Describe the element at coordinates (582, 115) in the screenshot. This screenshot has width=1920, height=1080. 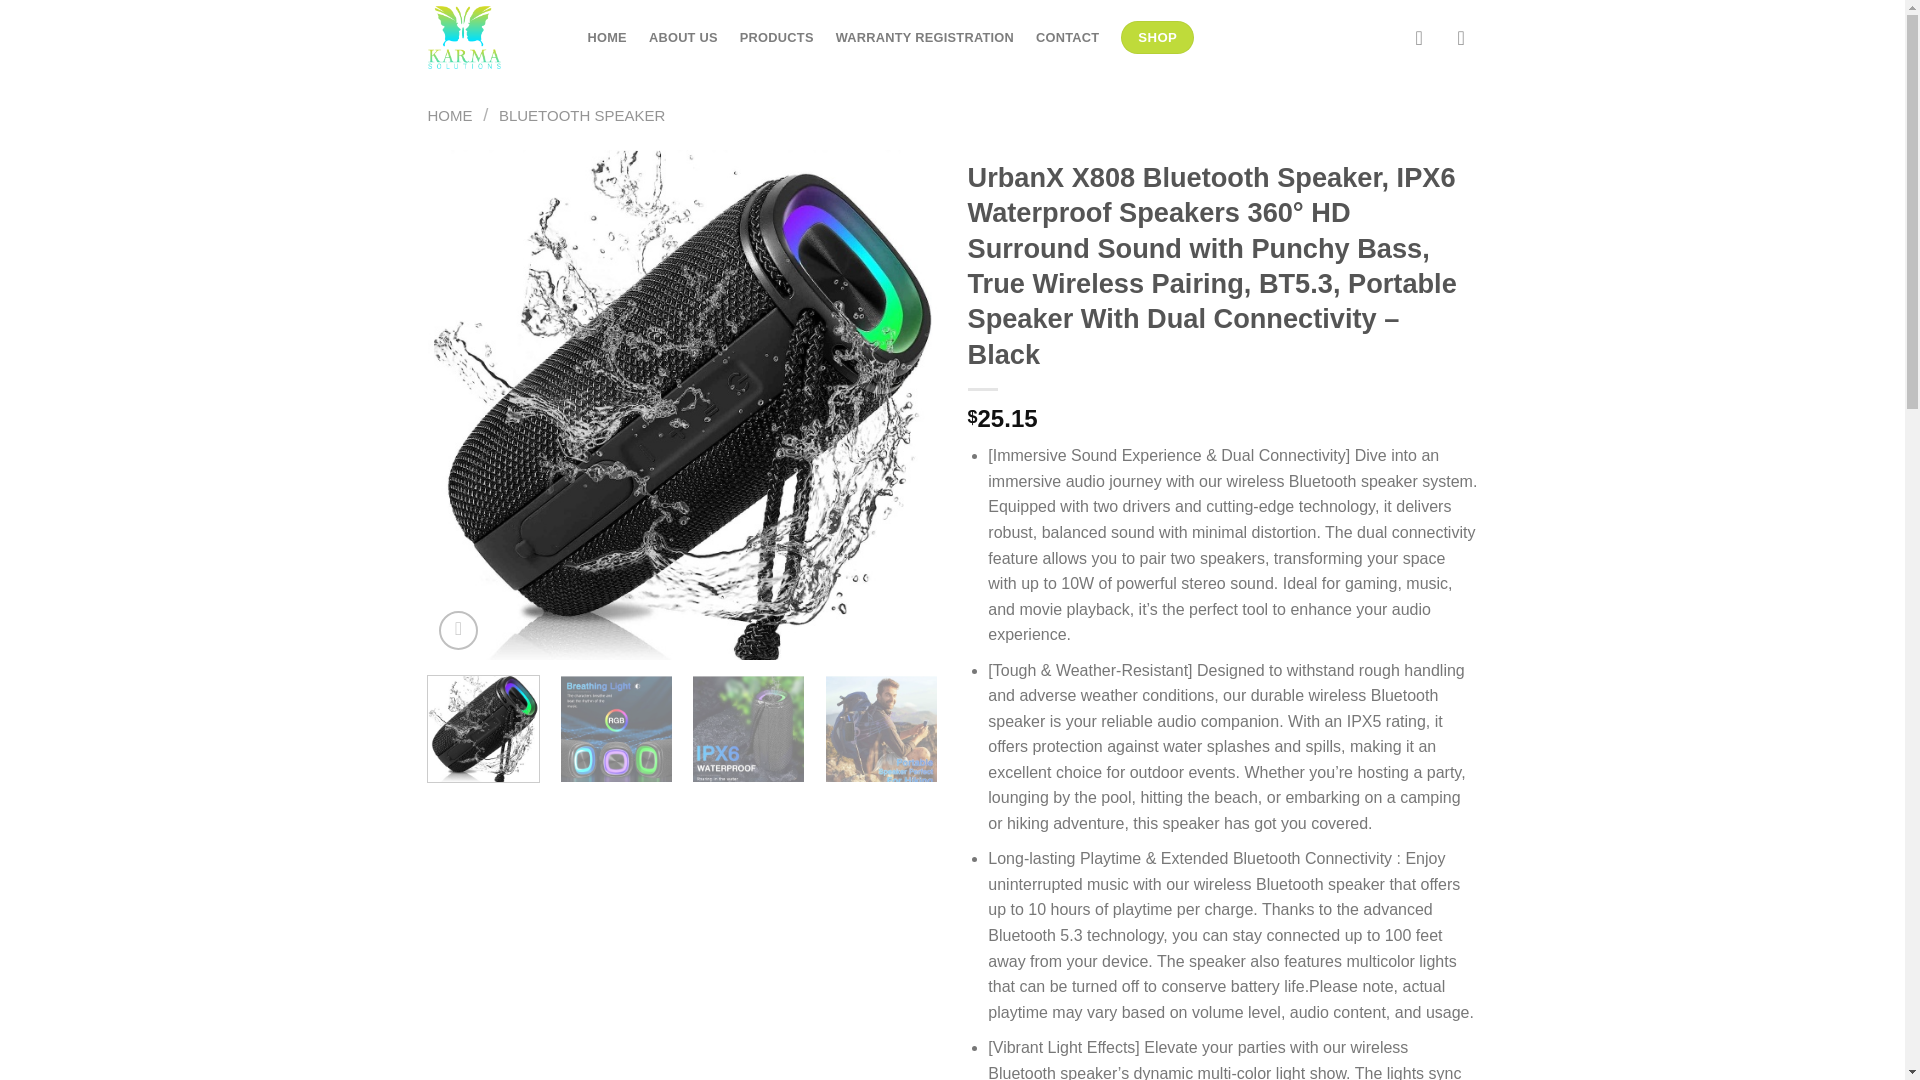
I see `BLUETOOTH SPEAKER` at that location.